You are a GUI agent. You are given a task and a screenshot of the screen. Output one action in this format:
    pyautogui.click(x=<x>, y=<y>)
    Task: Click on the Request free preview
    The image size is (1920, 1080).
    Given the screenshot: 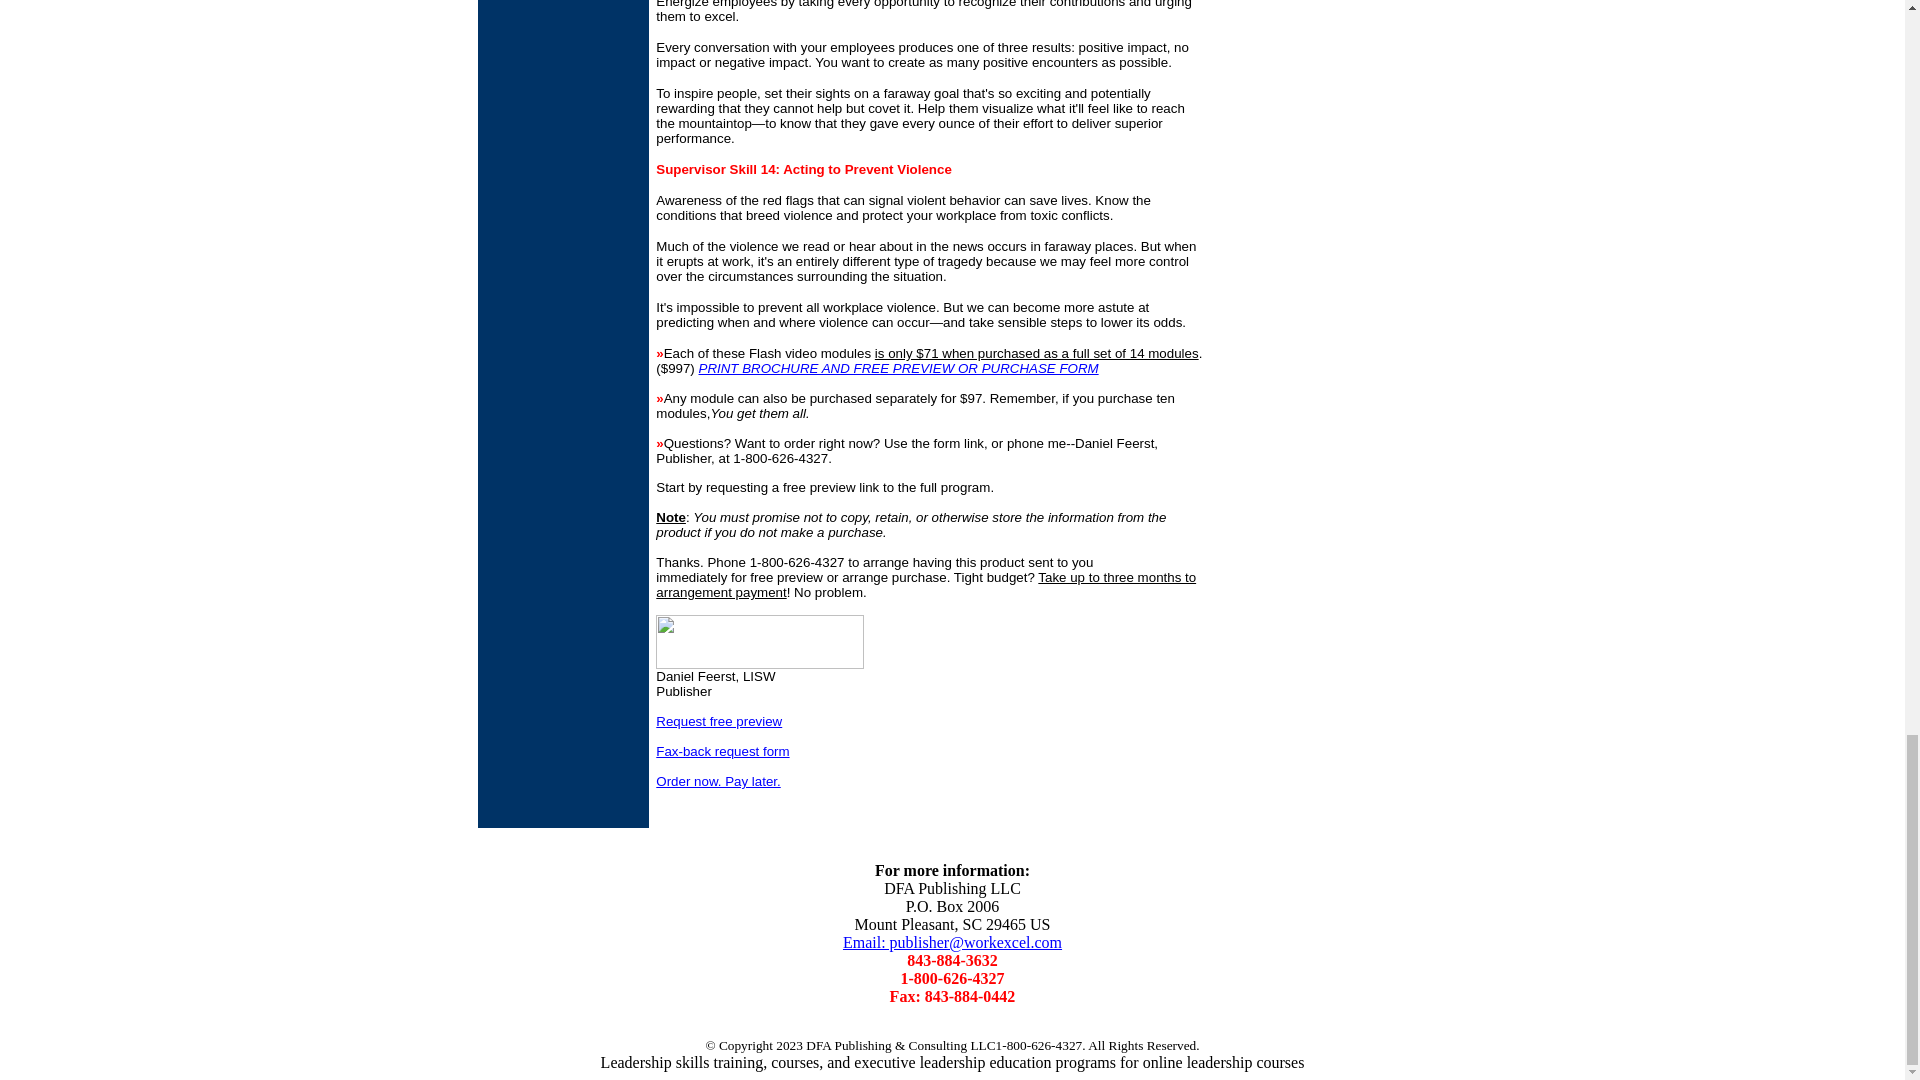 What is the action you would take?
    pyautogui.click(x=718, y=721)
    